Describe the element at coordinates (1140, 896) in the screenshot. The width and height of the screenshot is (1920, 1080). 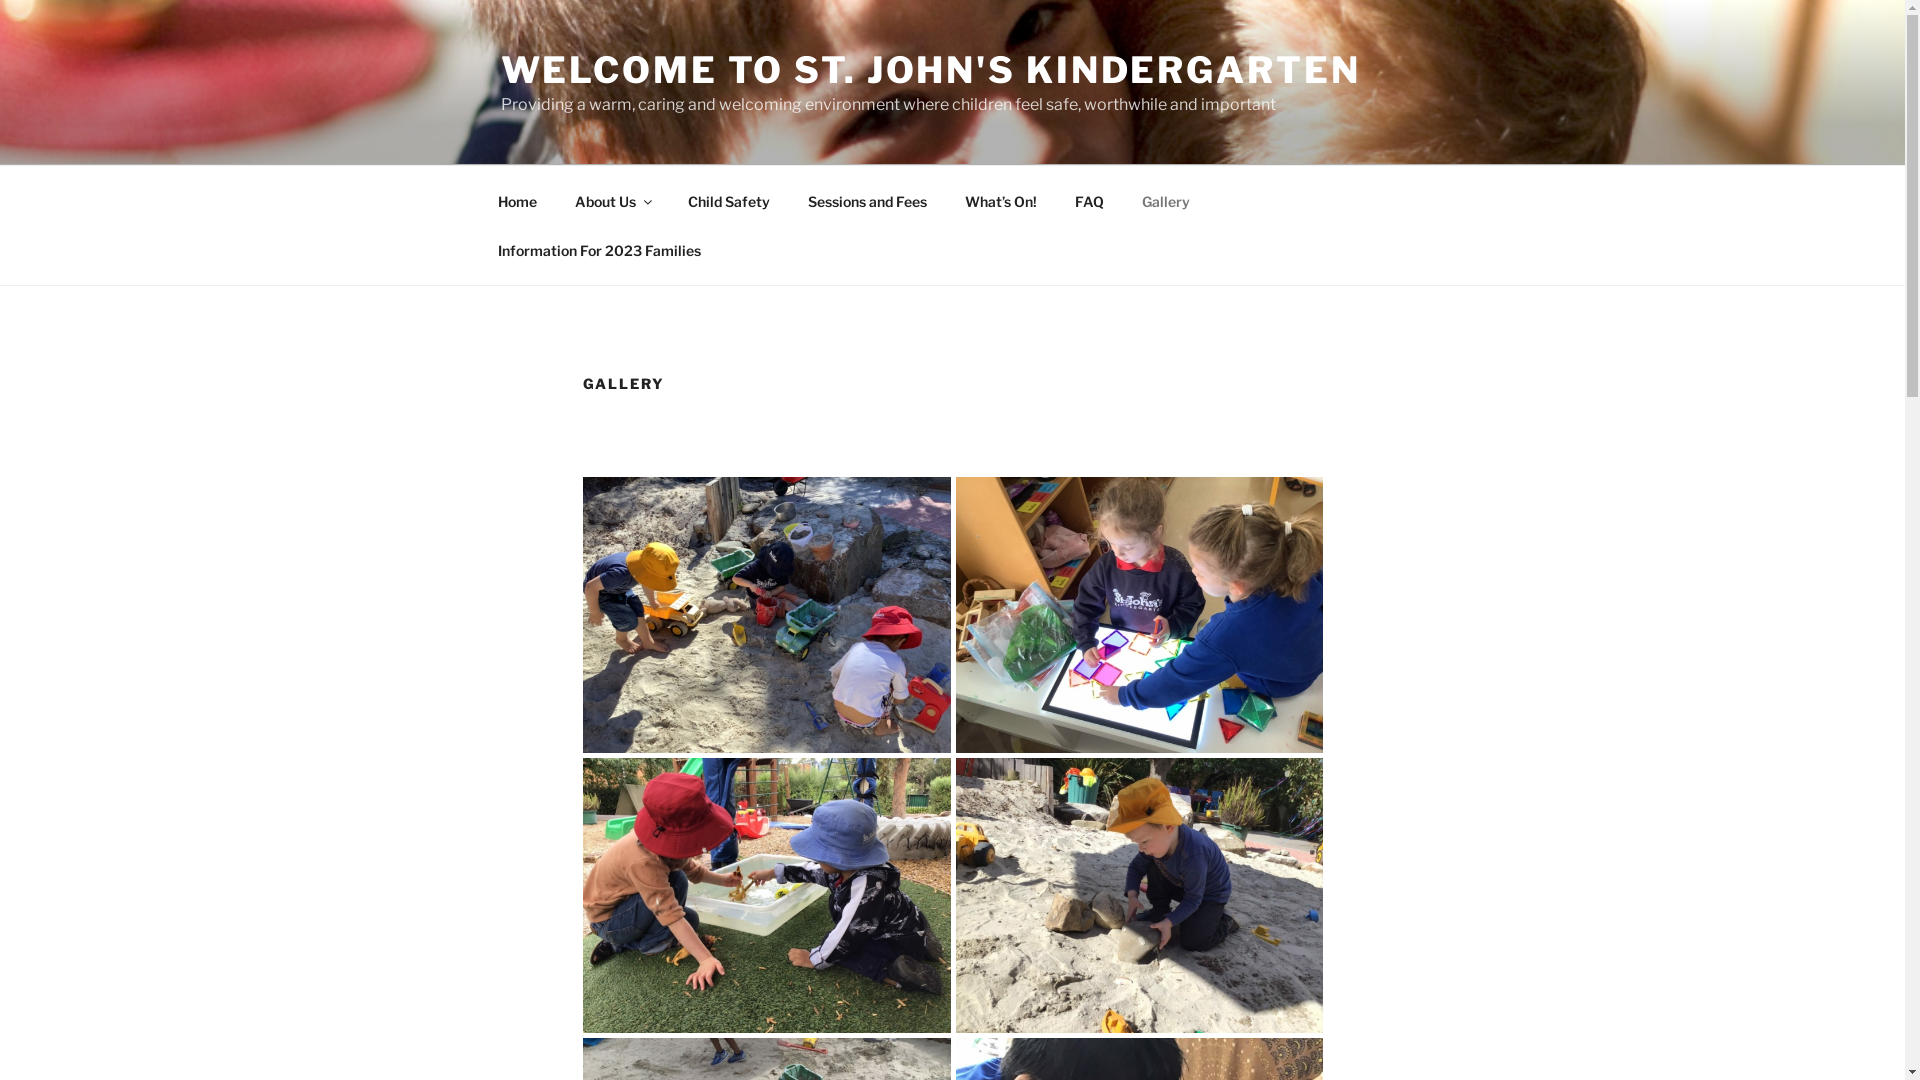
I see `IMG_4650` at that location.